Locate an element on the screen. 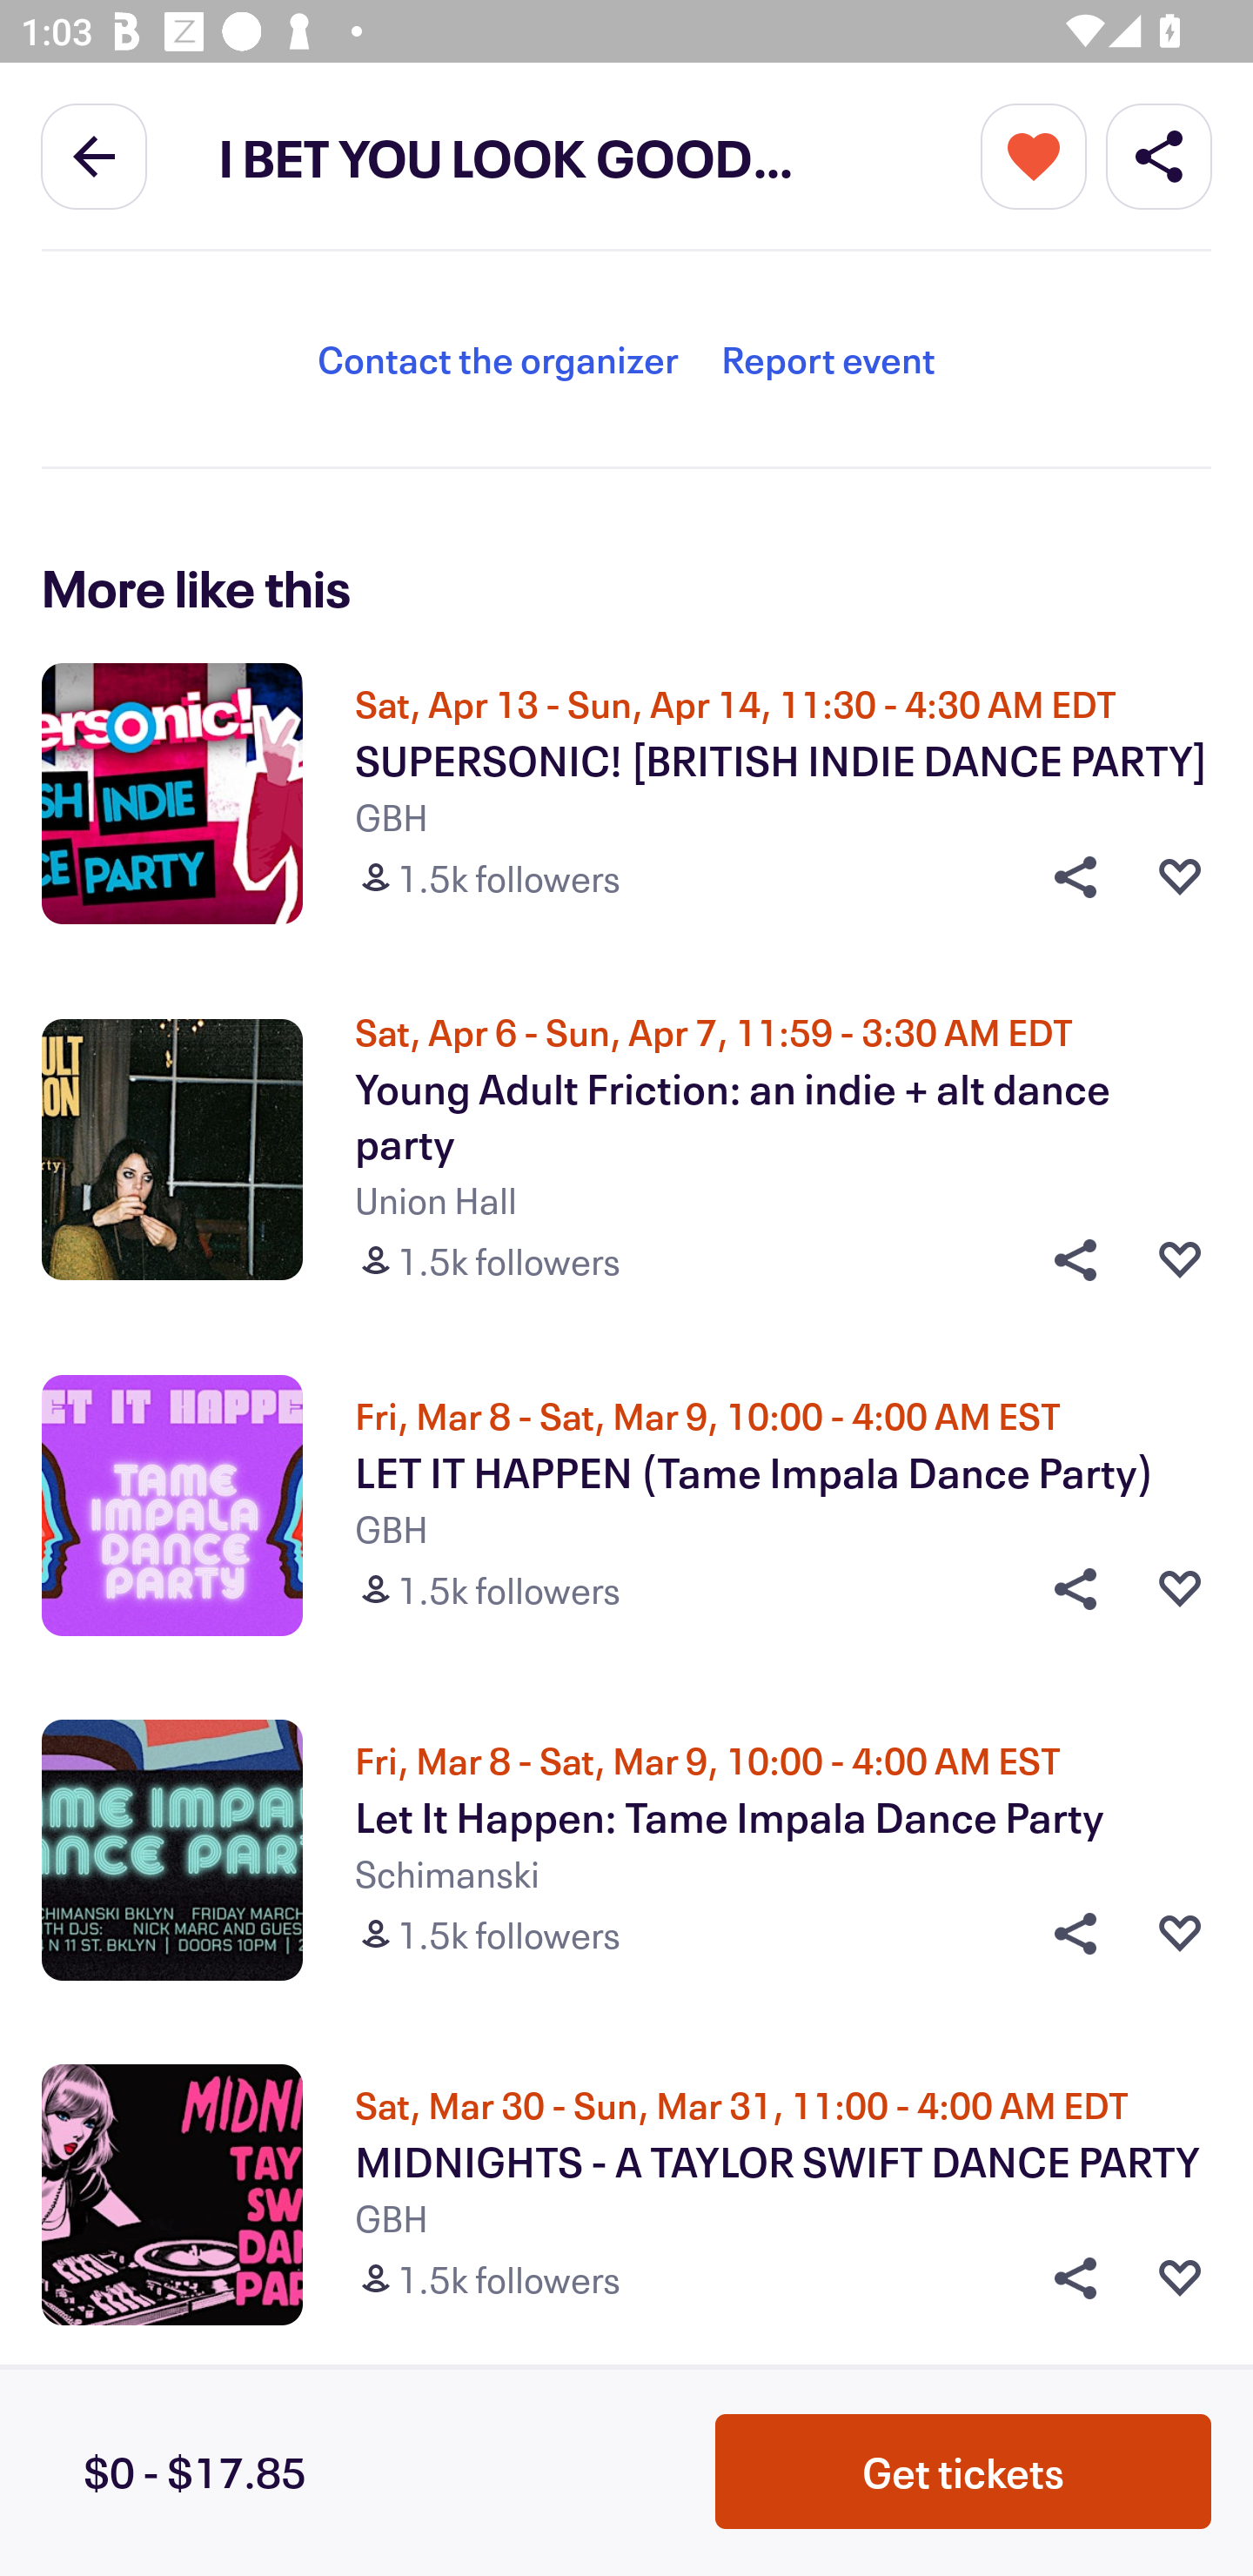  Contact the organizer is located at coordinates (498, 359).